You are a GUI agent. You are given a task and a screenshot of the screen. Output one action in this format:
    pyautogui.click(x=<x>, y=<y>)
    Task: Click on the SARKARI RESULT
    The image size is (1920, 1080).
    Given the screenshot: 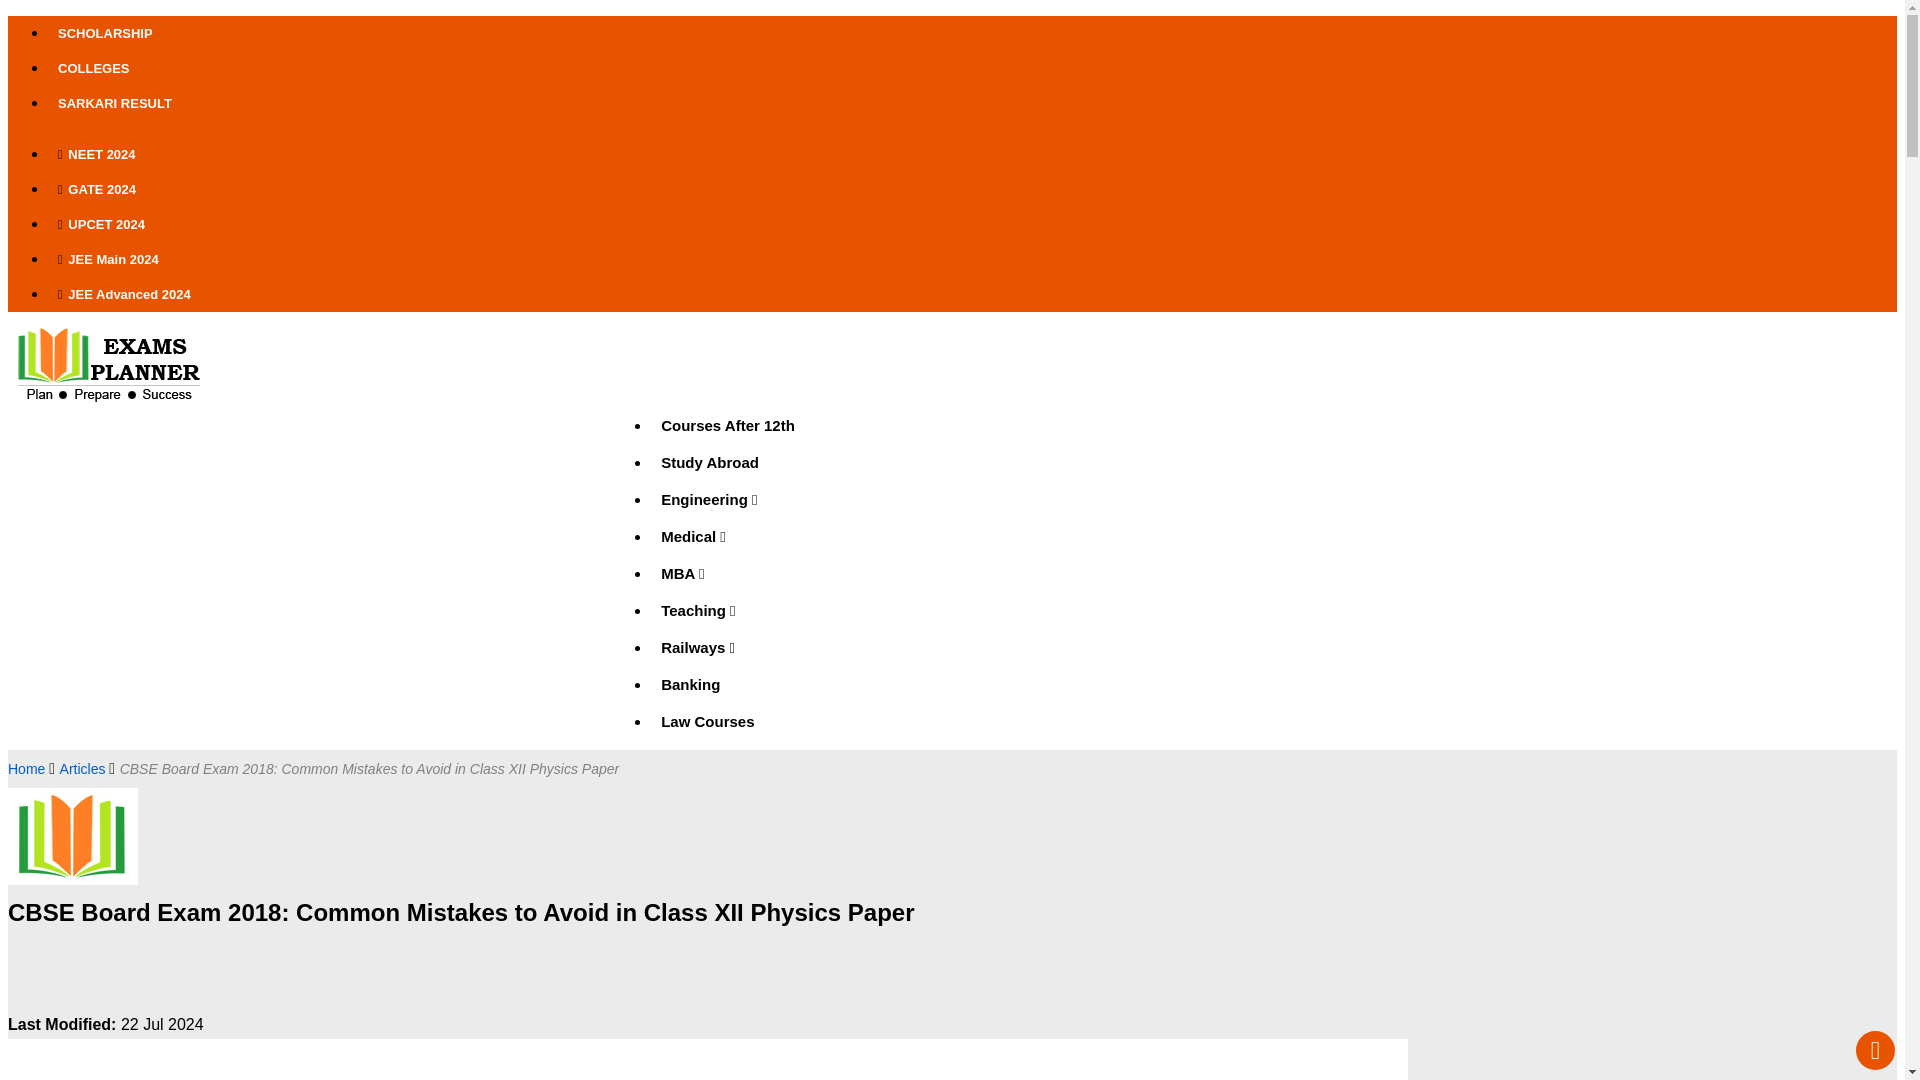 What is the action you would take?
    pyautogui.click(x=728, y=103)
    